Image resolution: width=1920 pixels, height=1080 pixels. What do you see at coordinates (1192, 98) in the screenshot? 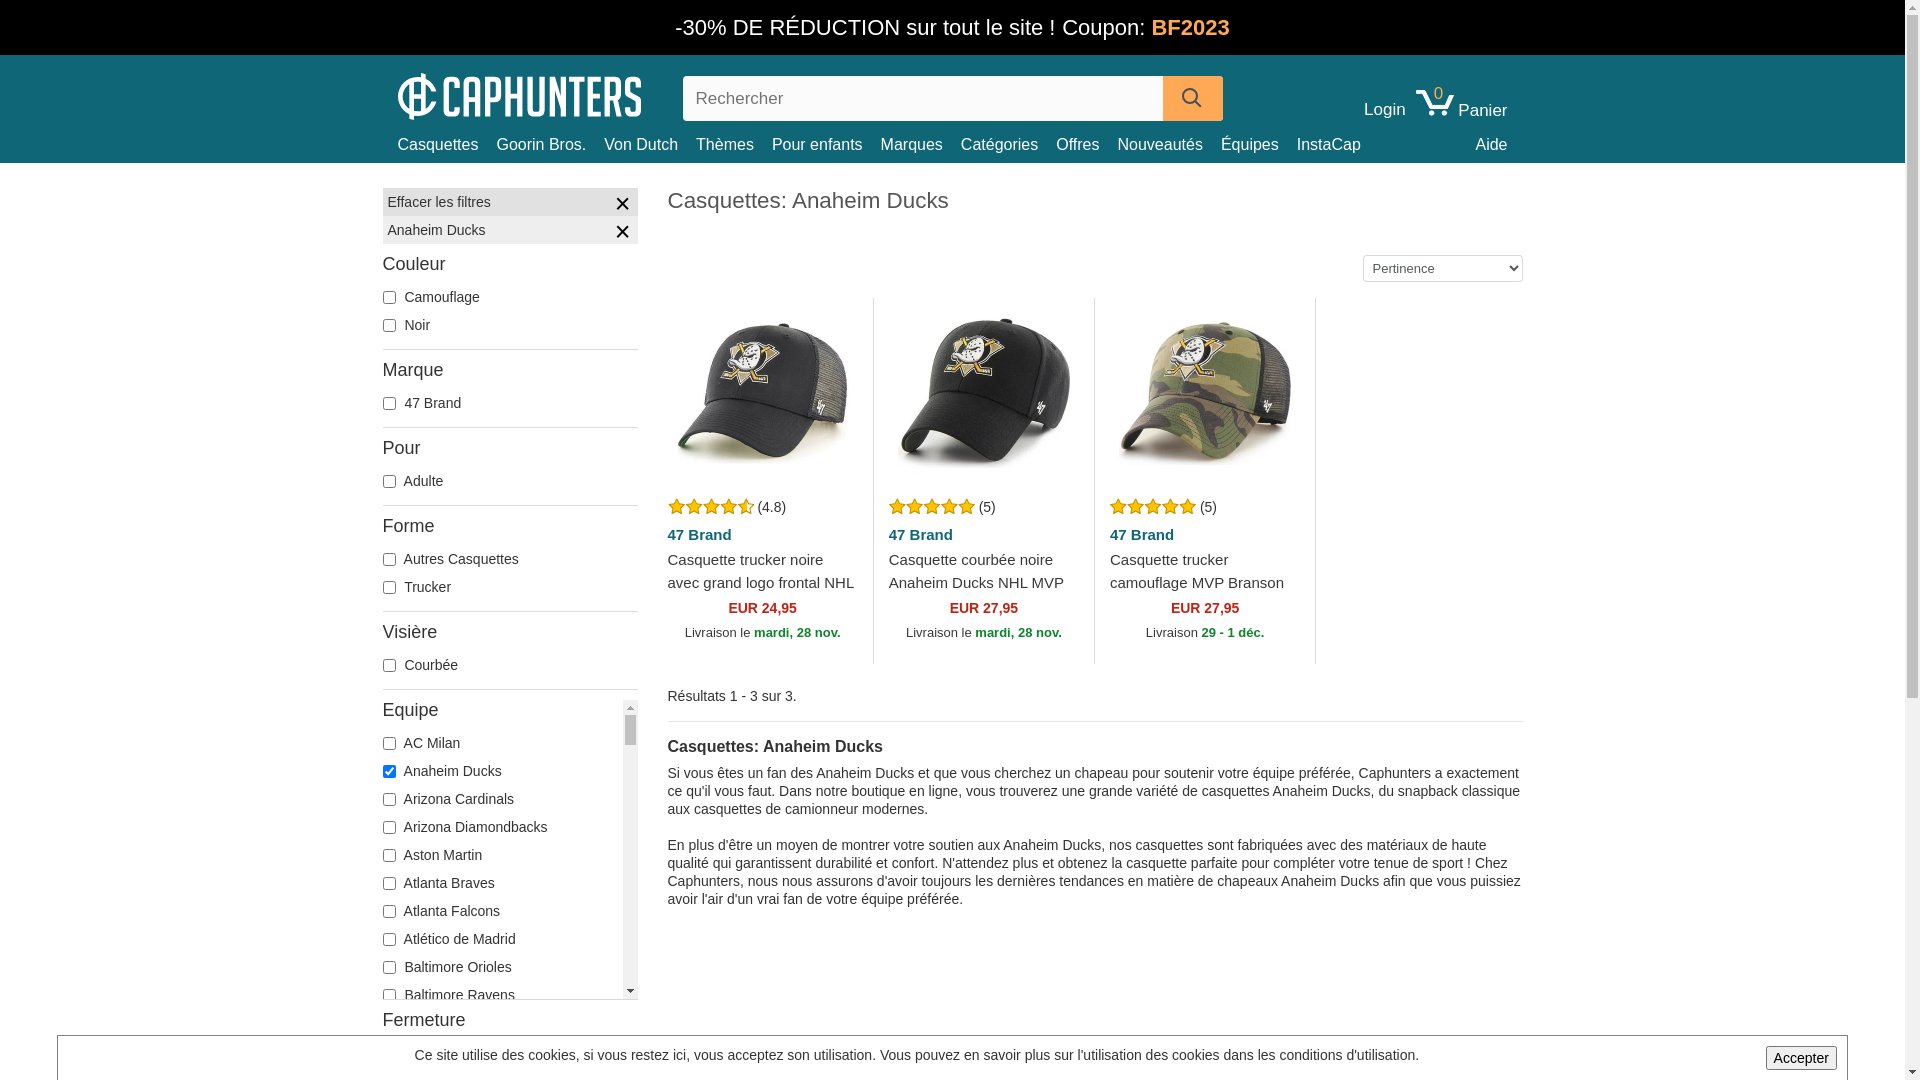
I see `Search` at bounding box center [1192, 98].